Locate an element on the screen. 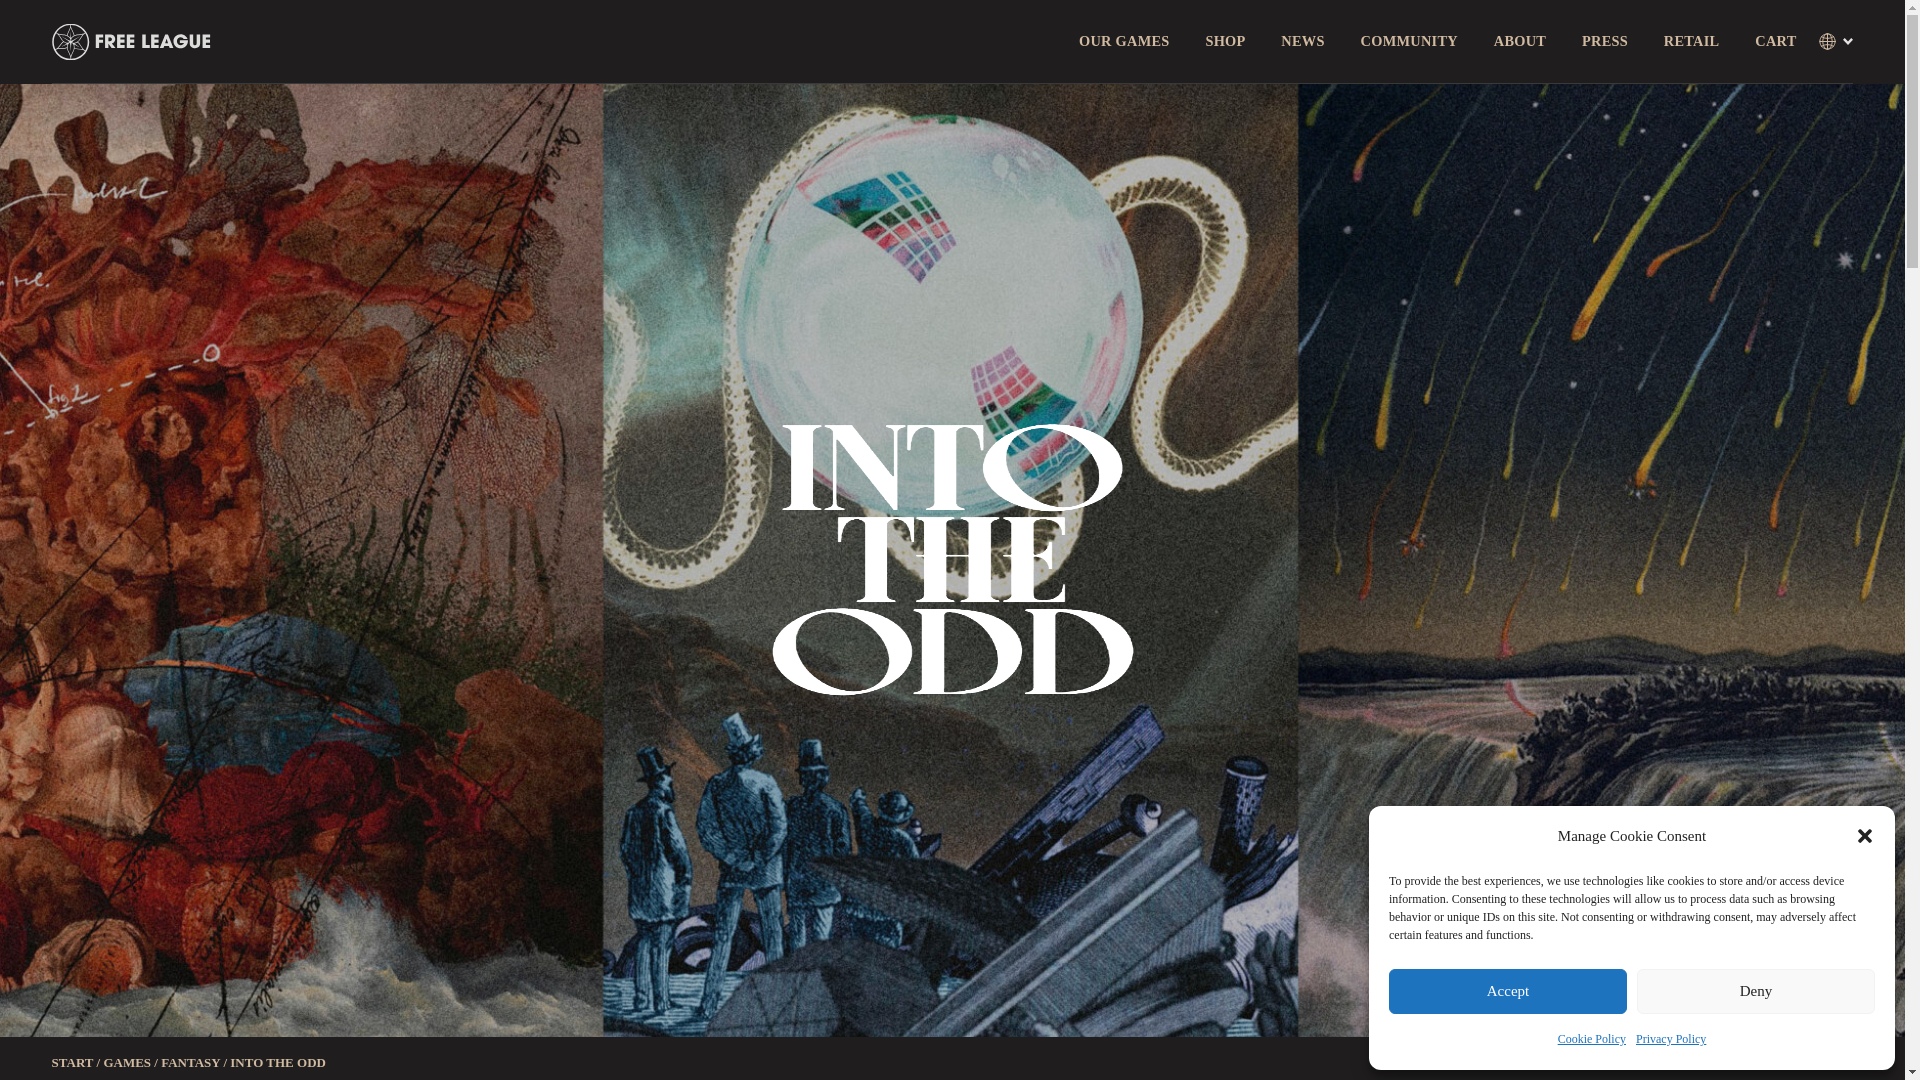 The height and width of the screenshot is (1080, 1920). Accept is located at coordinates (1507, 991).